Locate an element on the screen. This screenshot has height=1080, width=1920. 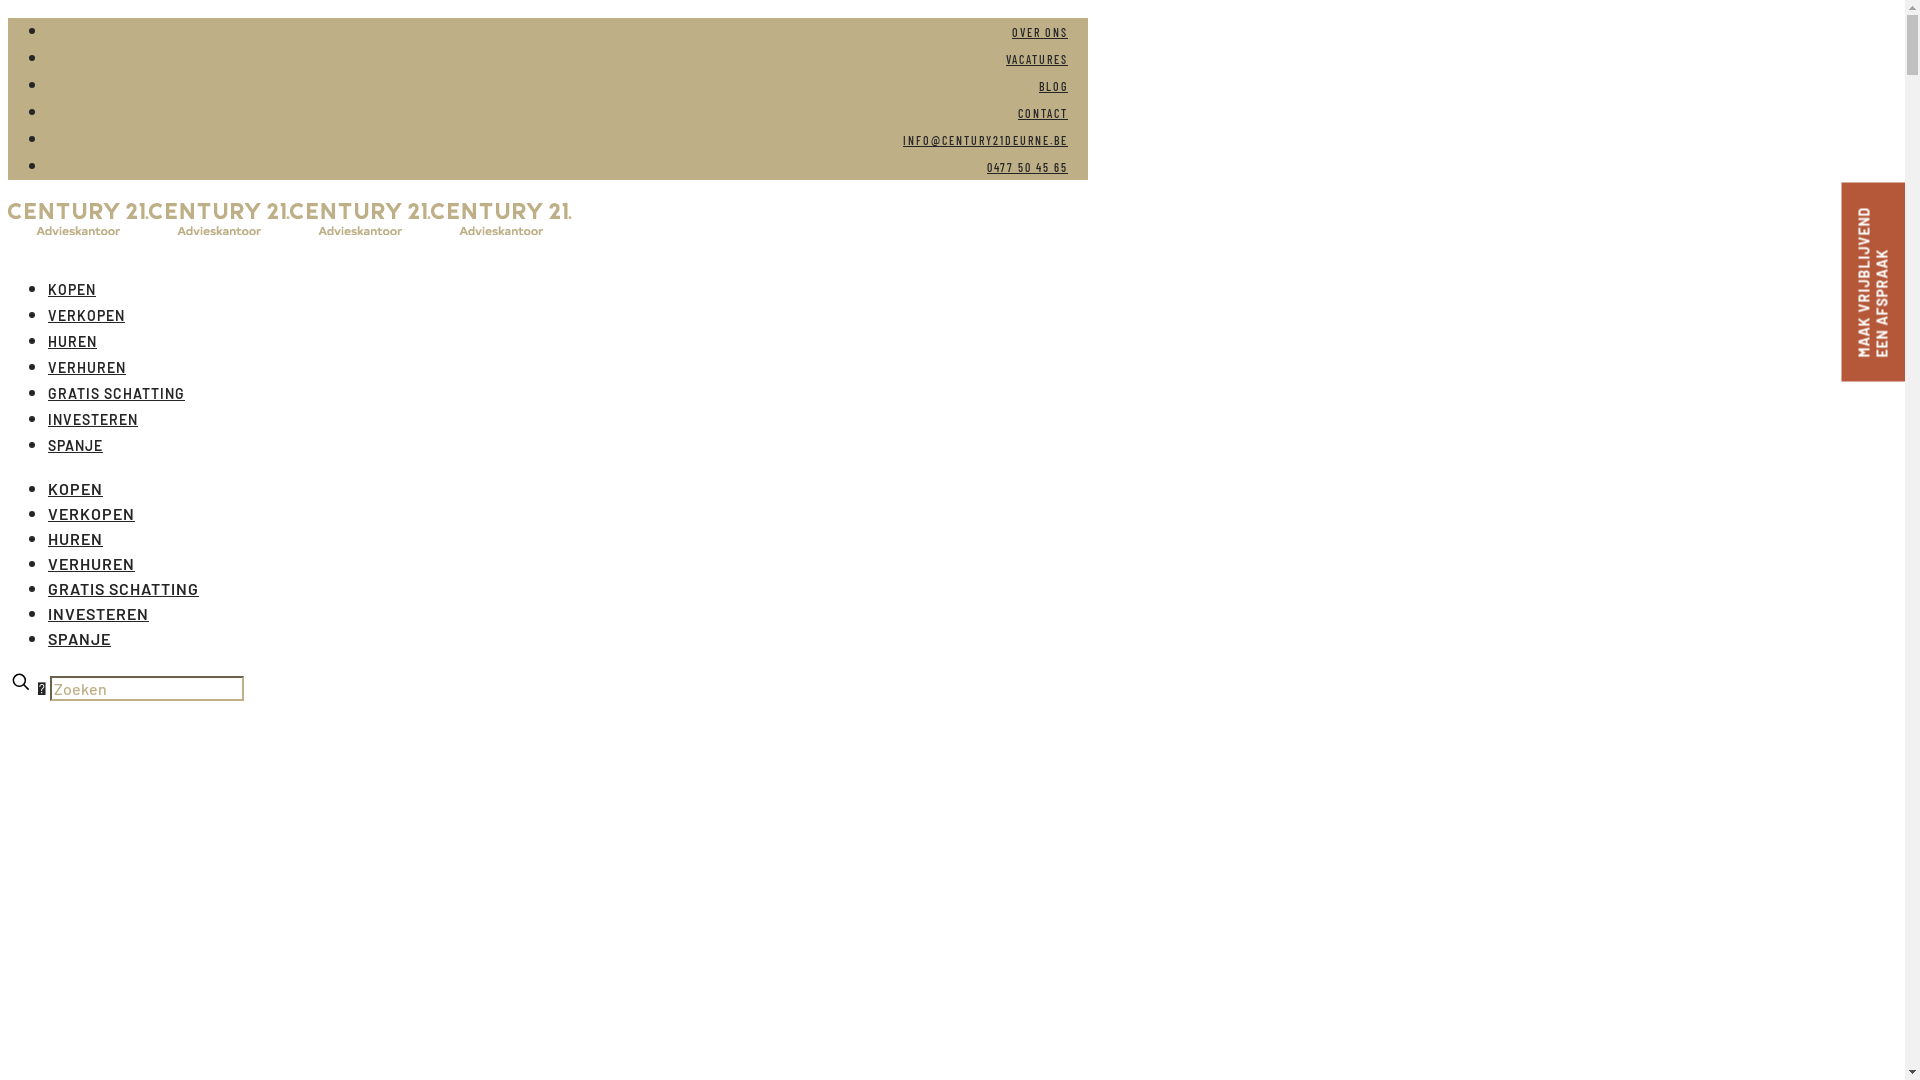
HUREN is located at coordinates (76, 538).